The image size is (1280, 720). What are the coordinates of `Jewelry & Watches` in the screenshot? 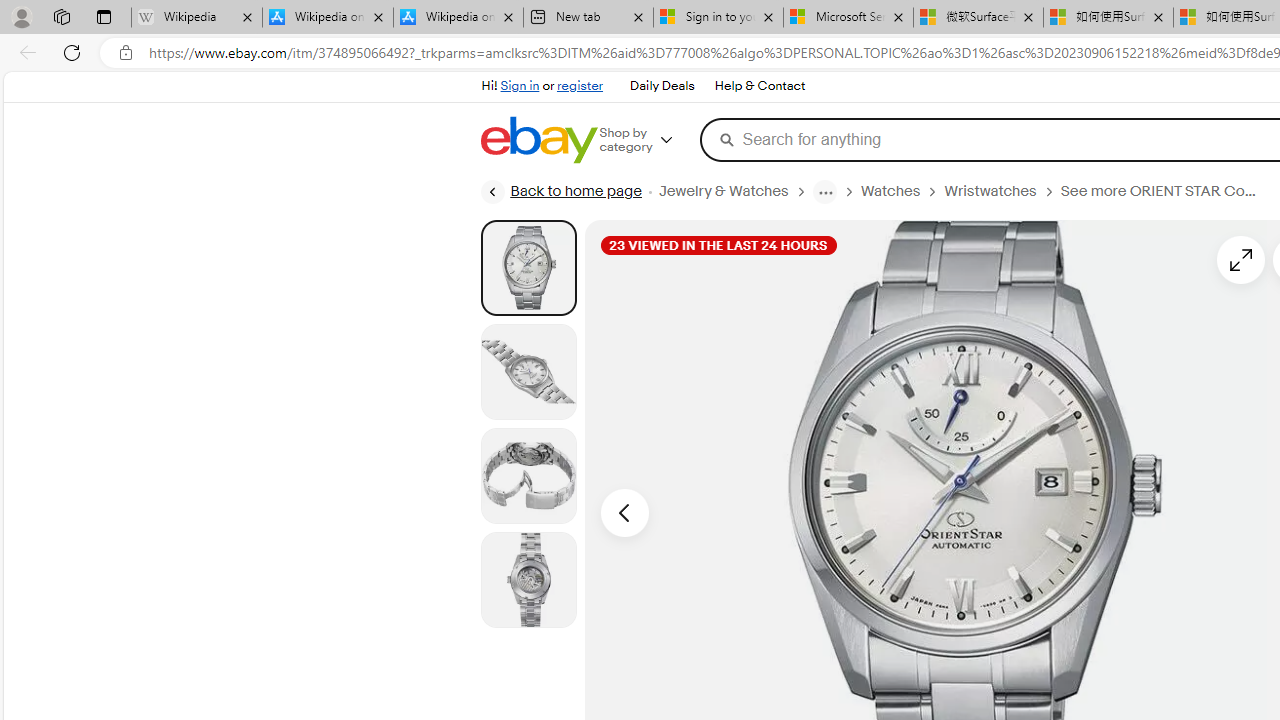 It's located at (734, 191).